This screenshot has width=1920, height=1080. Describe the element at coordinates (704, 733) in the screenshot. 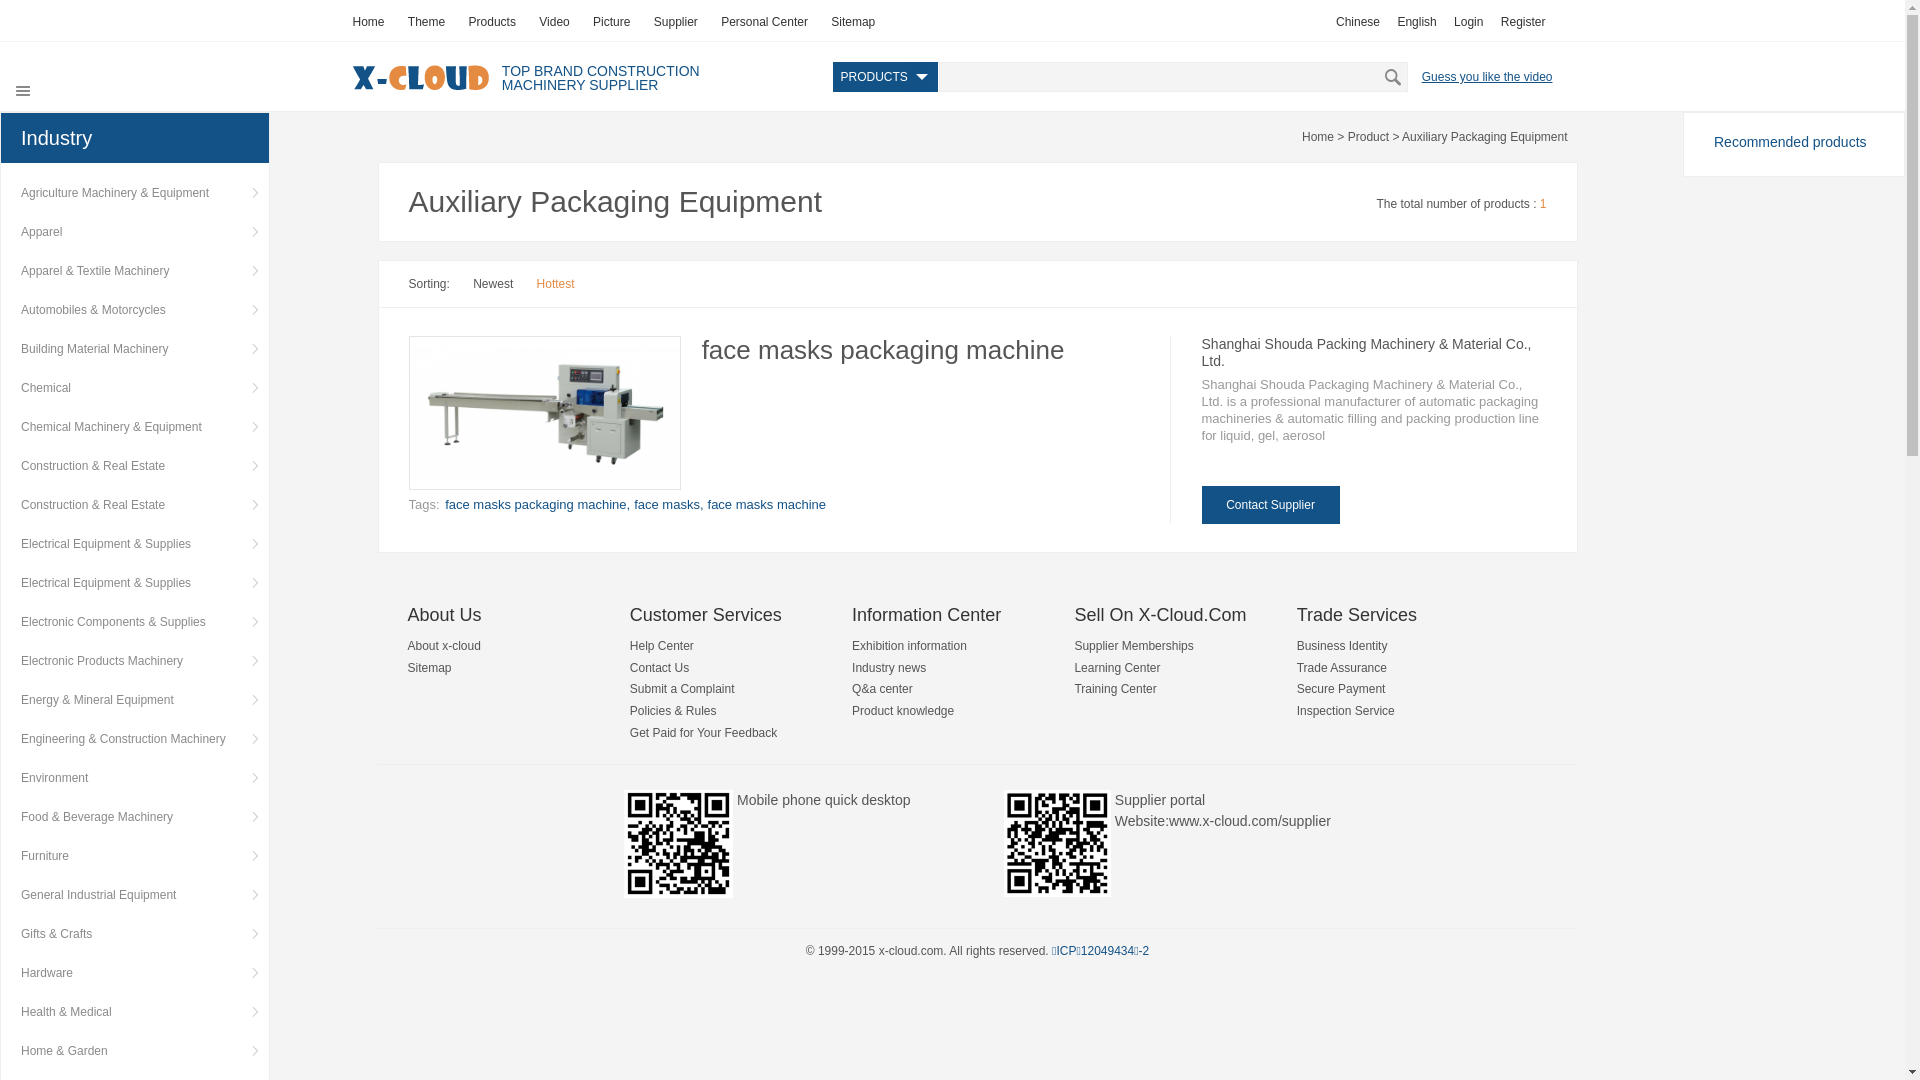

I see `Get Paid for Your Feedback` at that location.